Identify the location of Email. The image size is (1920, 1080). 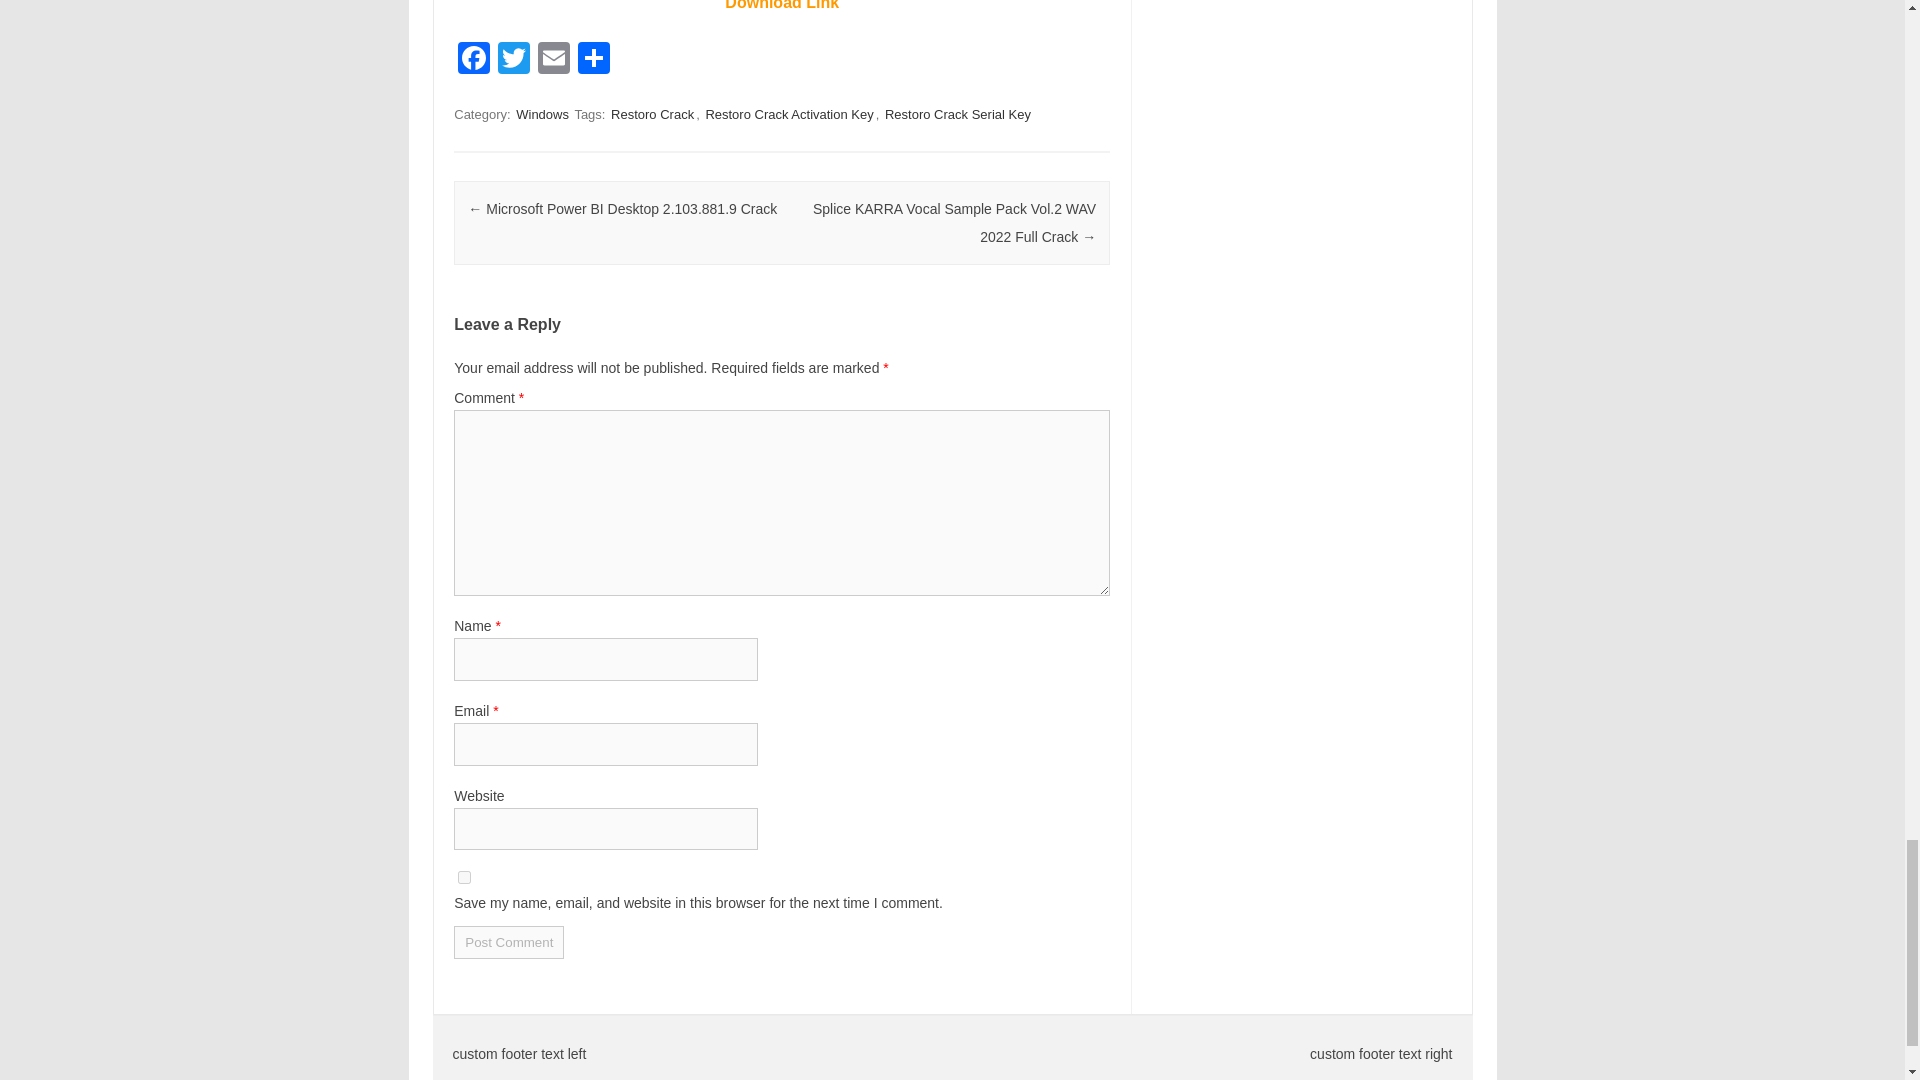
(554, 60).